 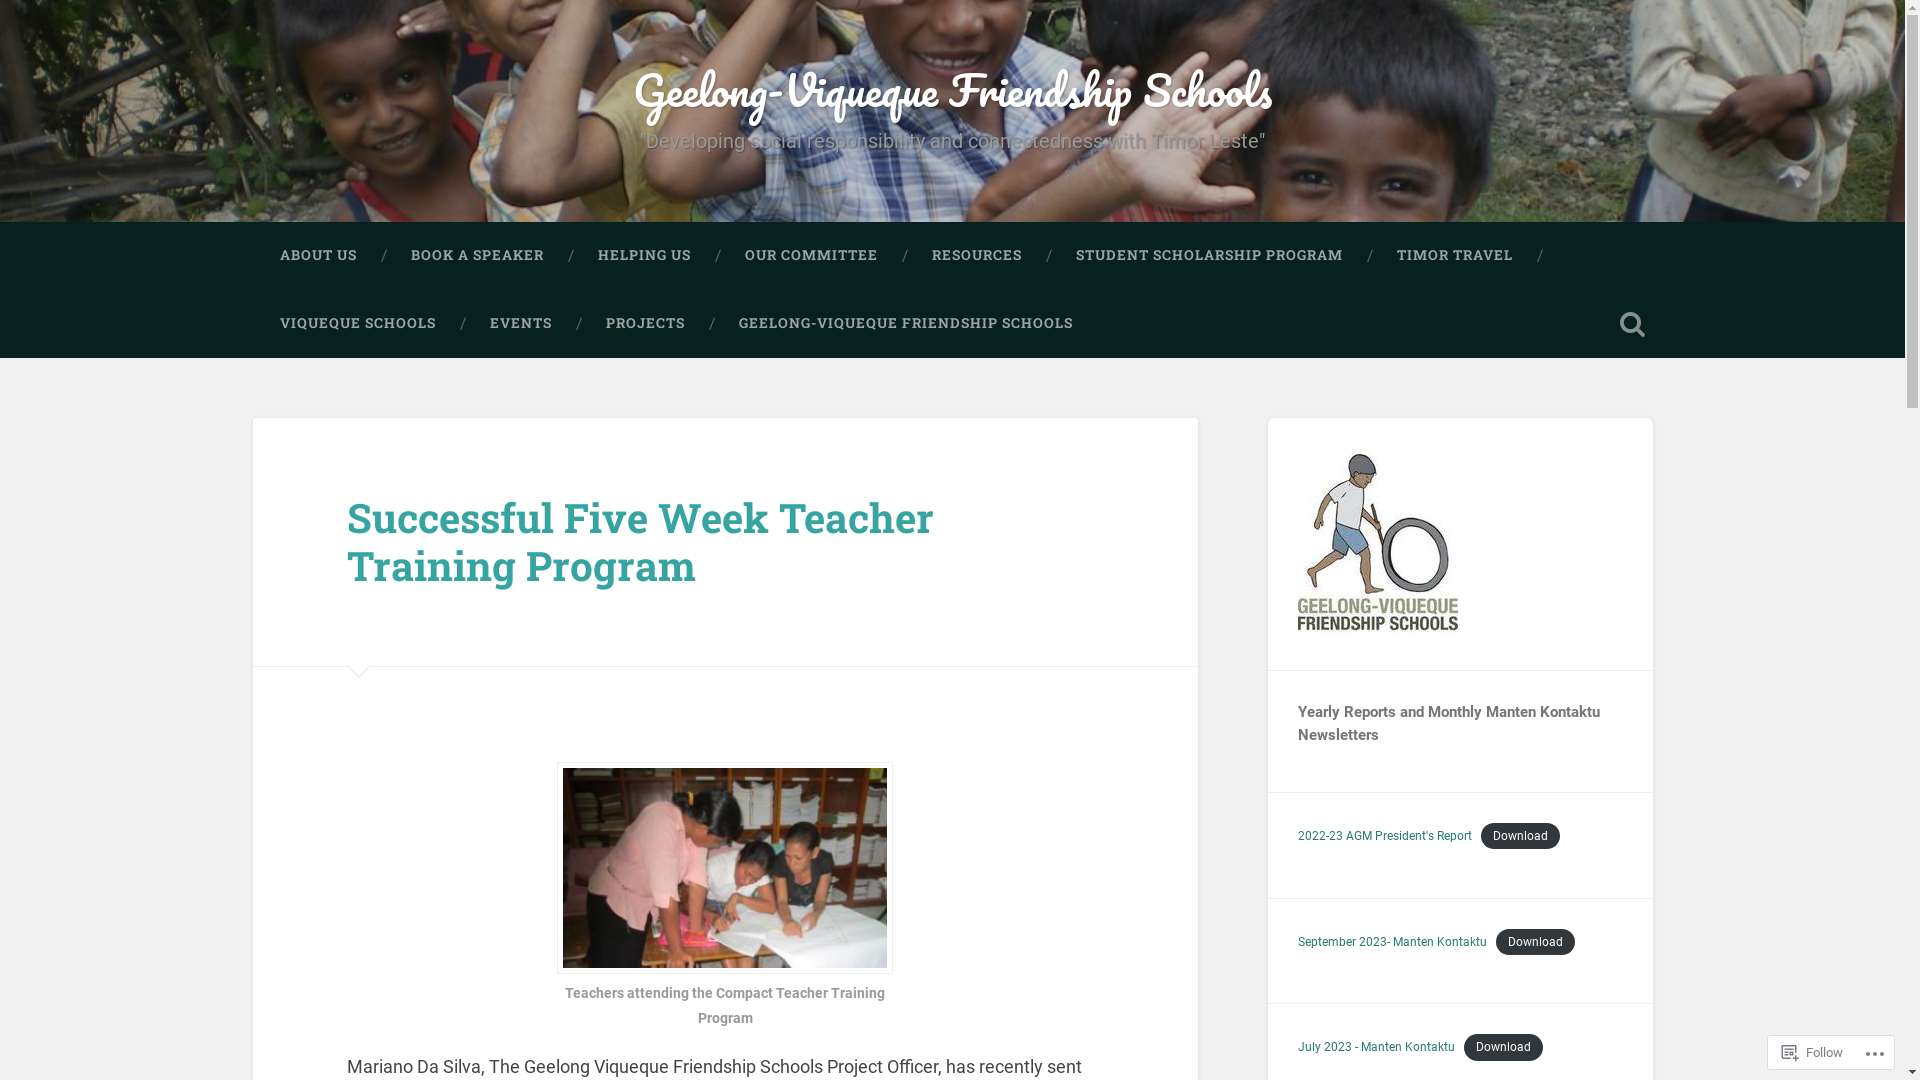 I want to click on HELPING US, so click(x=644, y=256).